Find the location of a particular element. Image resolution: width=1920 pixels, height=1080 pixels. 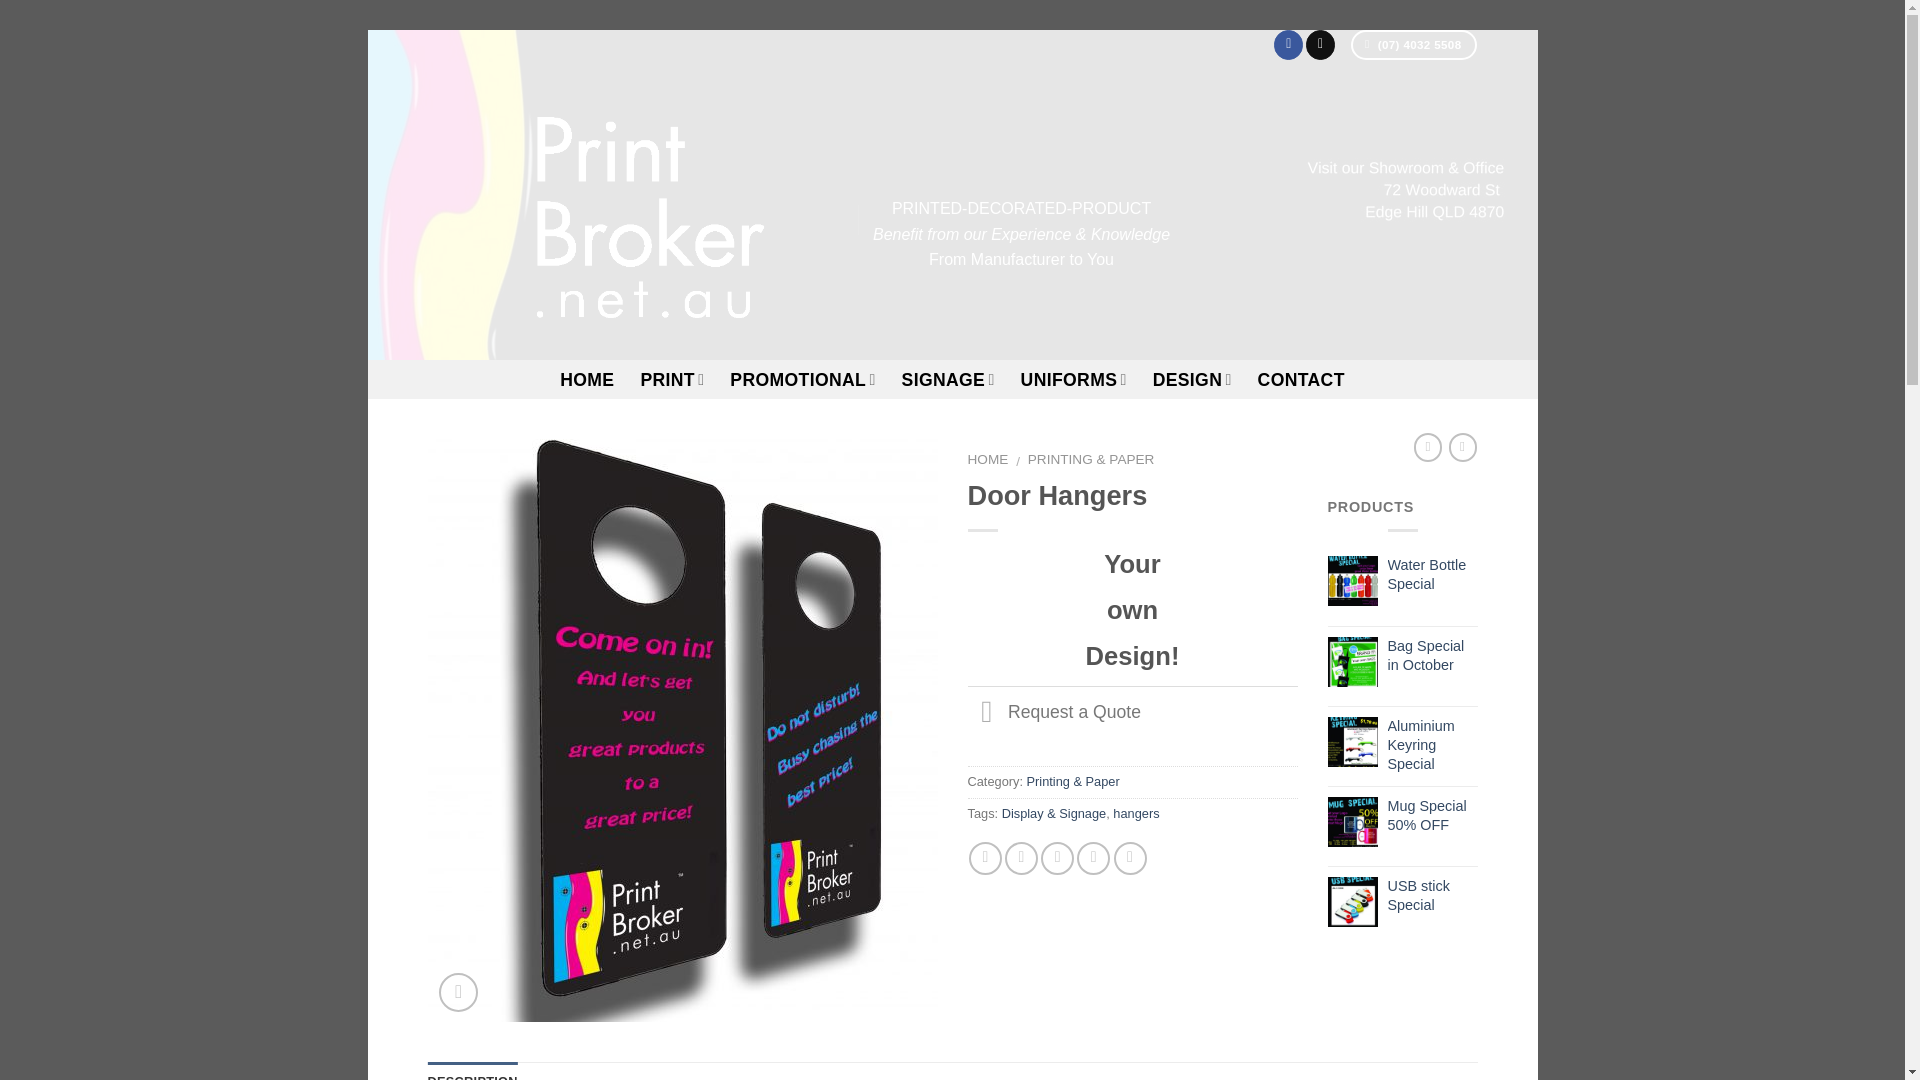

HOME is located at coordinates (587, 380).